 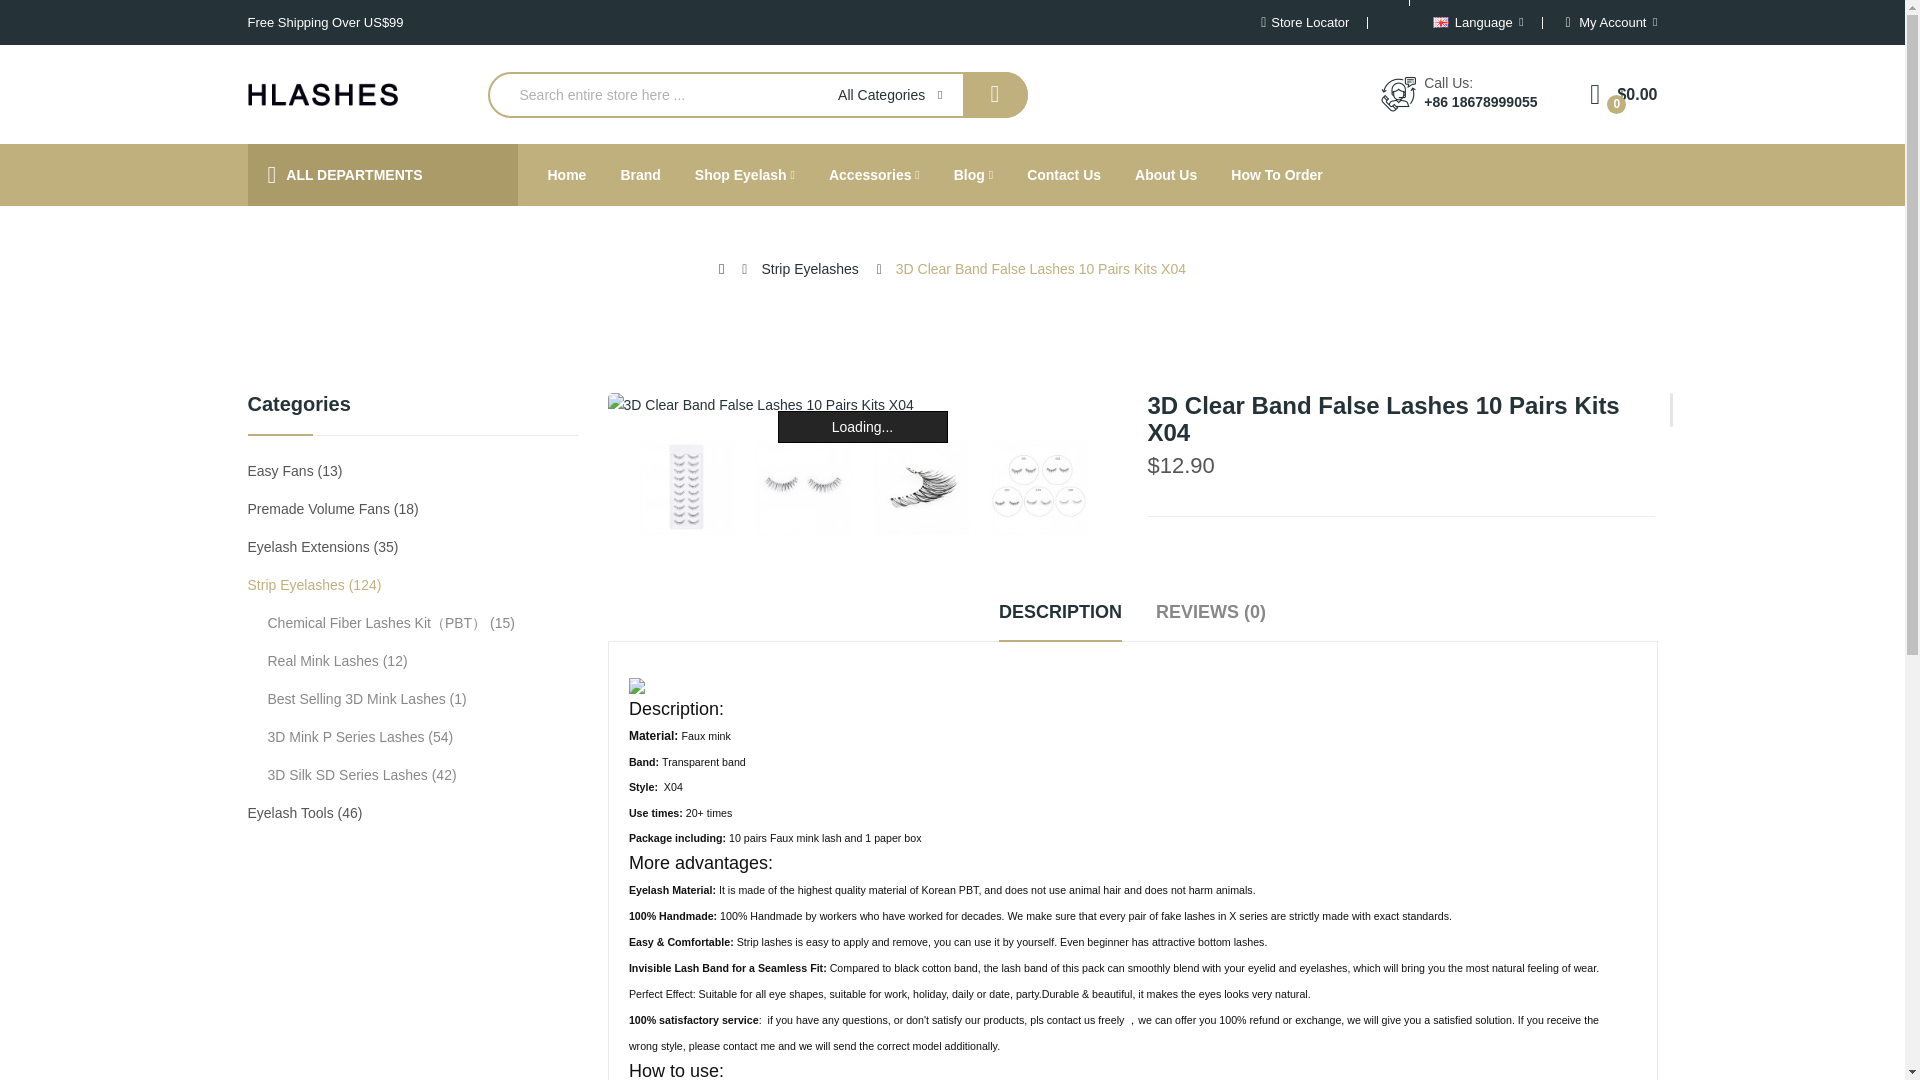 I want to click on English, so click(x=1440, y=22).